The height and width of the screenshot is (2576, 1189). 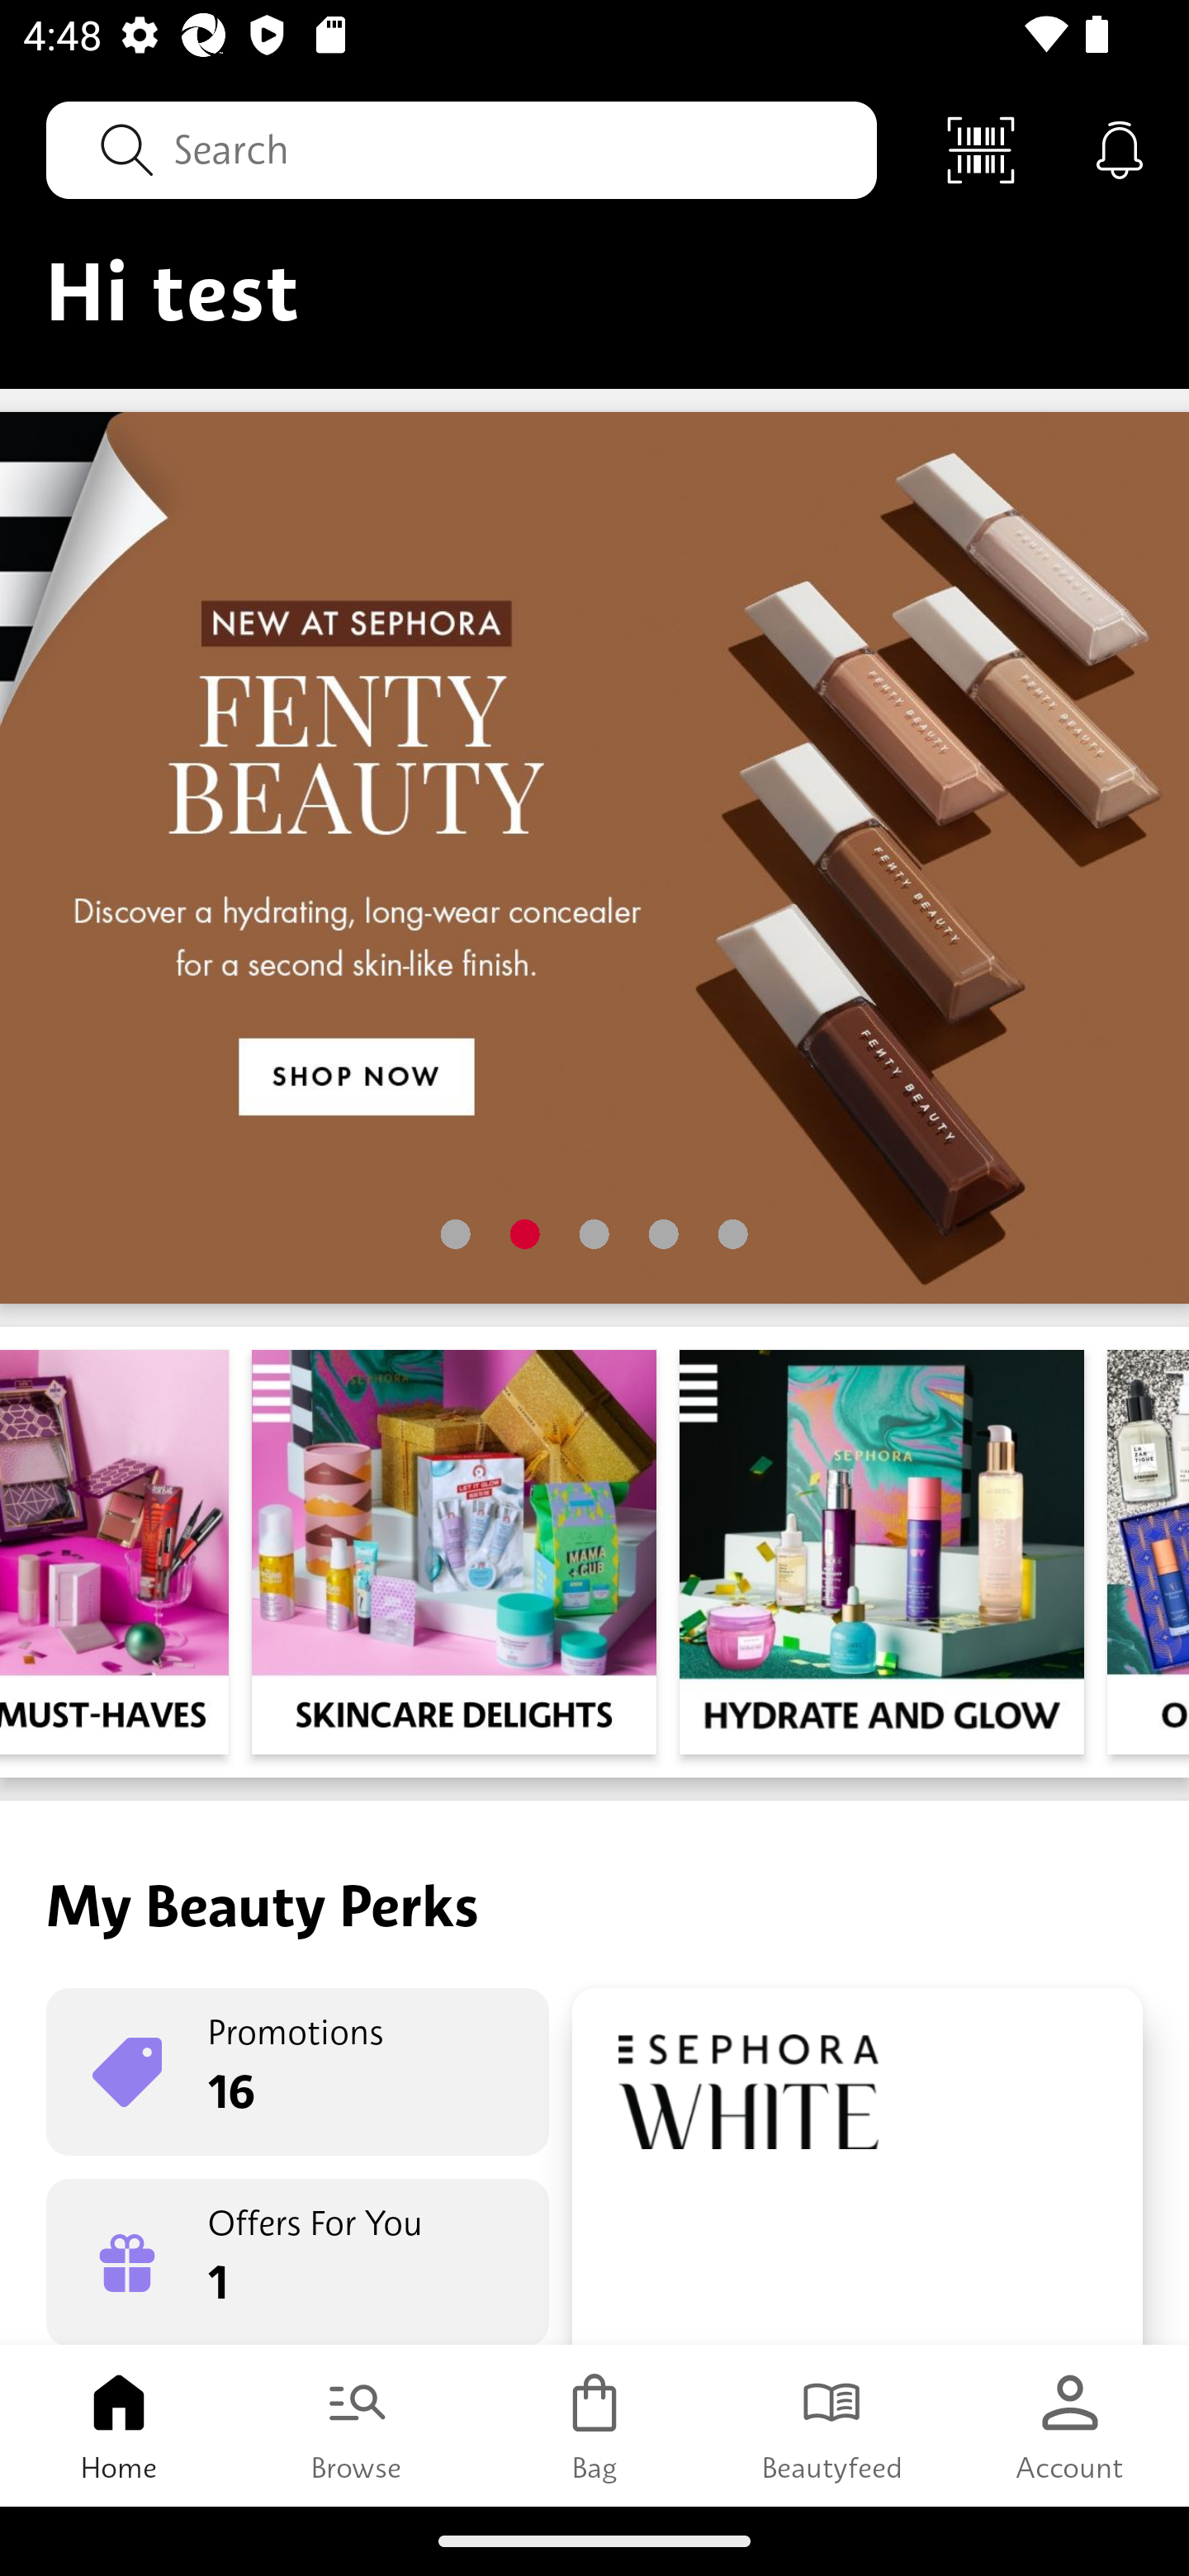 What do you see at coordinates (981, 149) in the screenshot?
I see `Scan Code` at bounding box center [981, 149].